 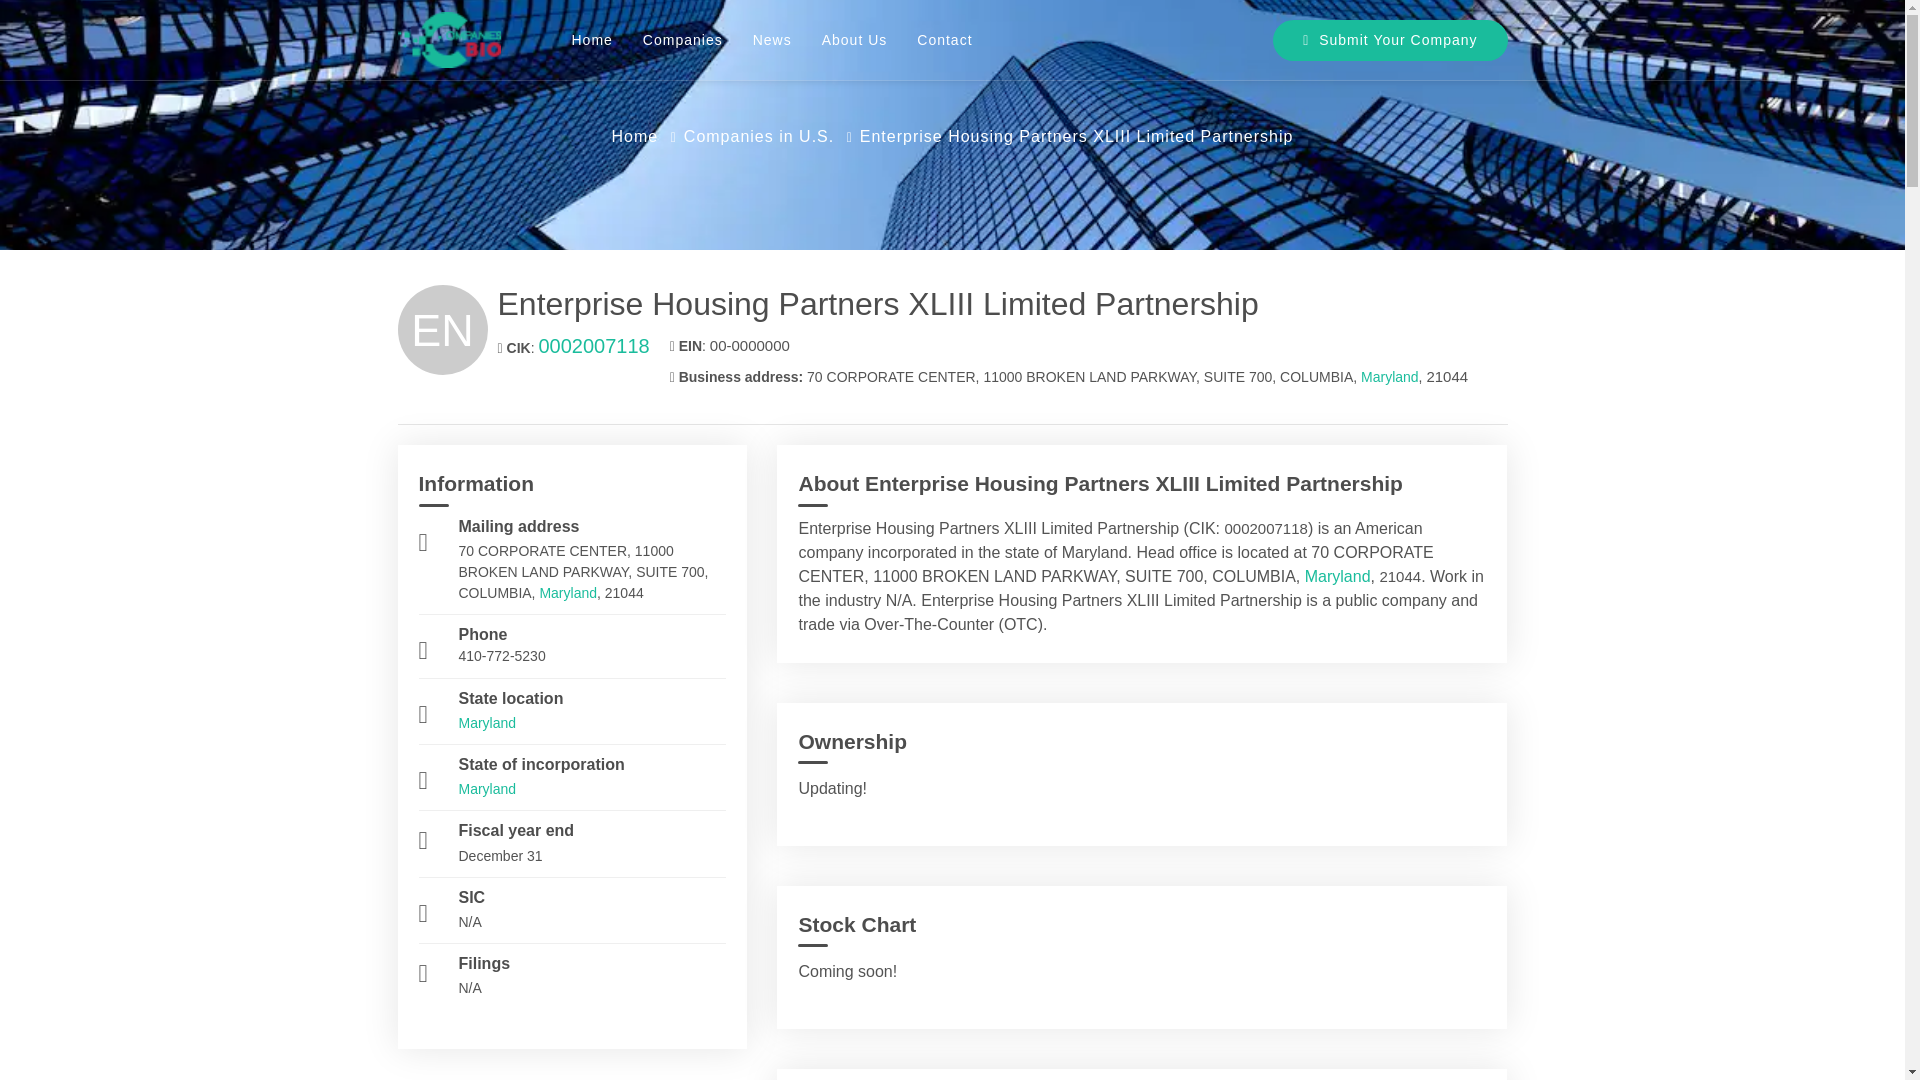 I want to click on Enterprise Housing Partners XLIII Limited Partnership CIK, so click(x=592, y=346).